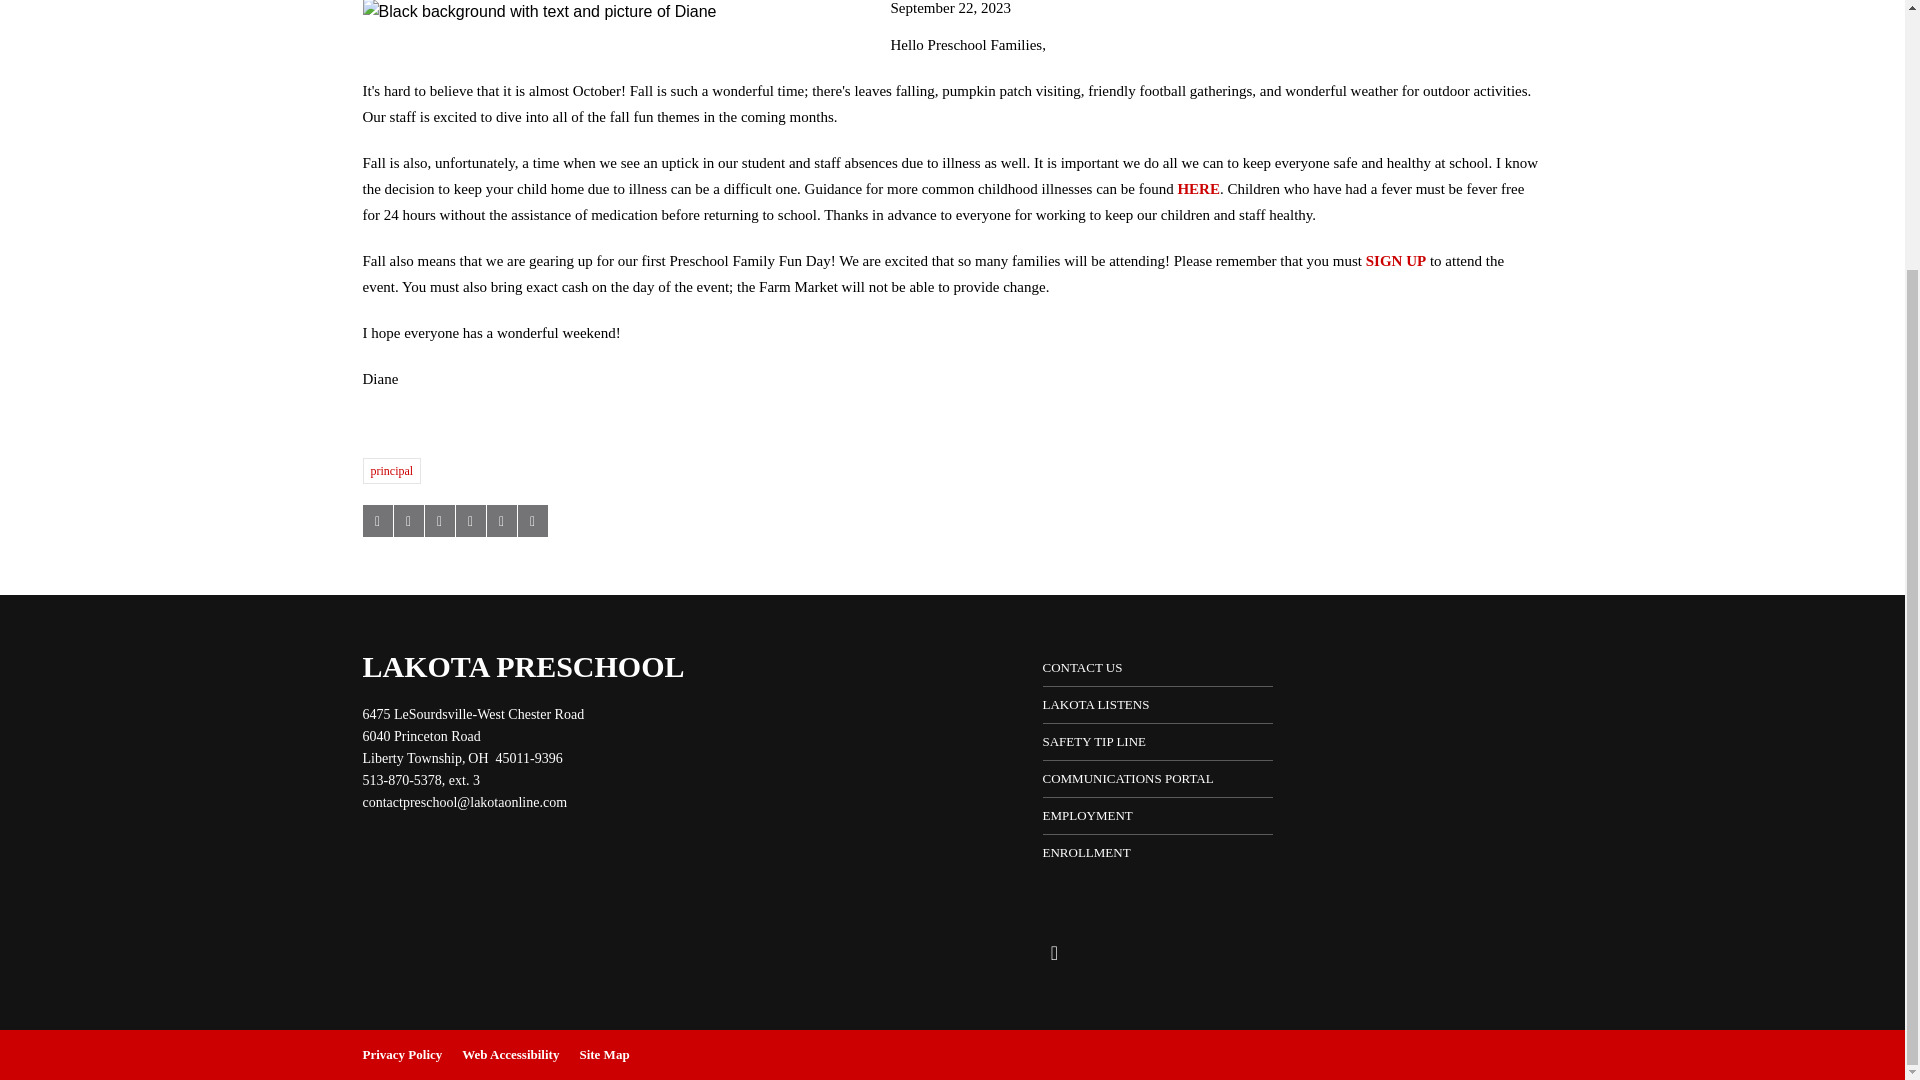 Image resolution: width=1920 pixels, height=1080 pixels. I want to click on Share to Twitter, so click(408, 520).